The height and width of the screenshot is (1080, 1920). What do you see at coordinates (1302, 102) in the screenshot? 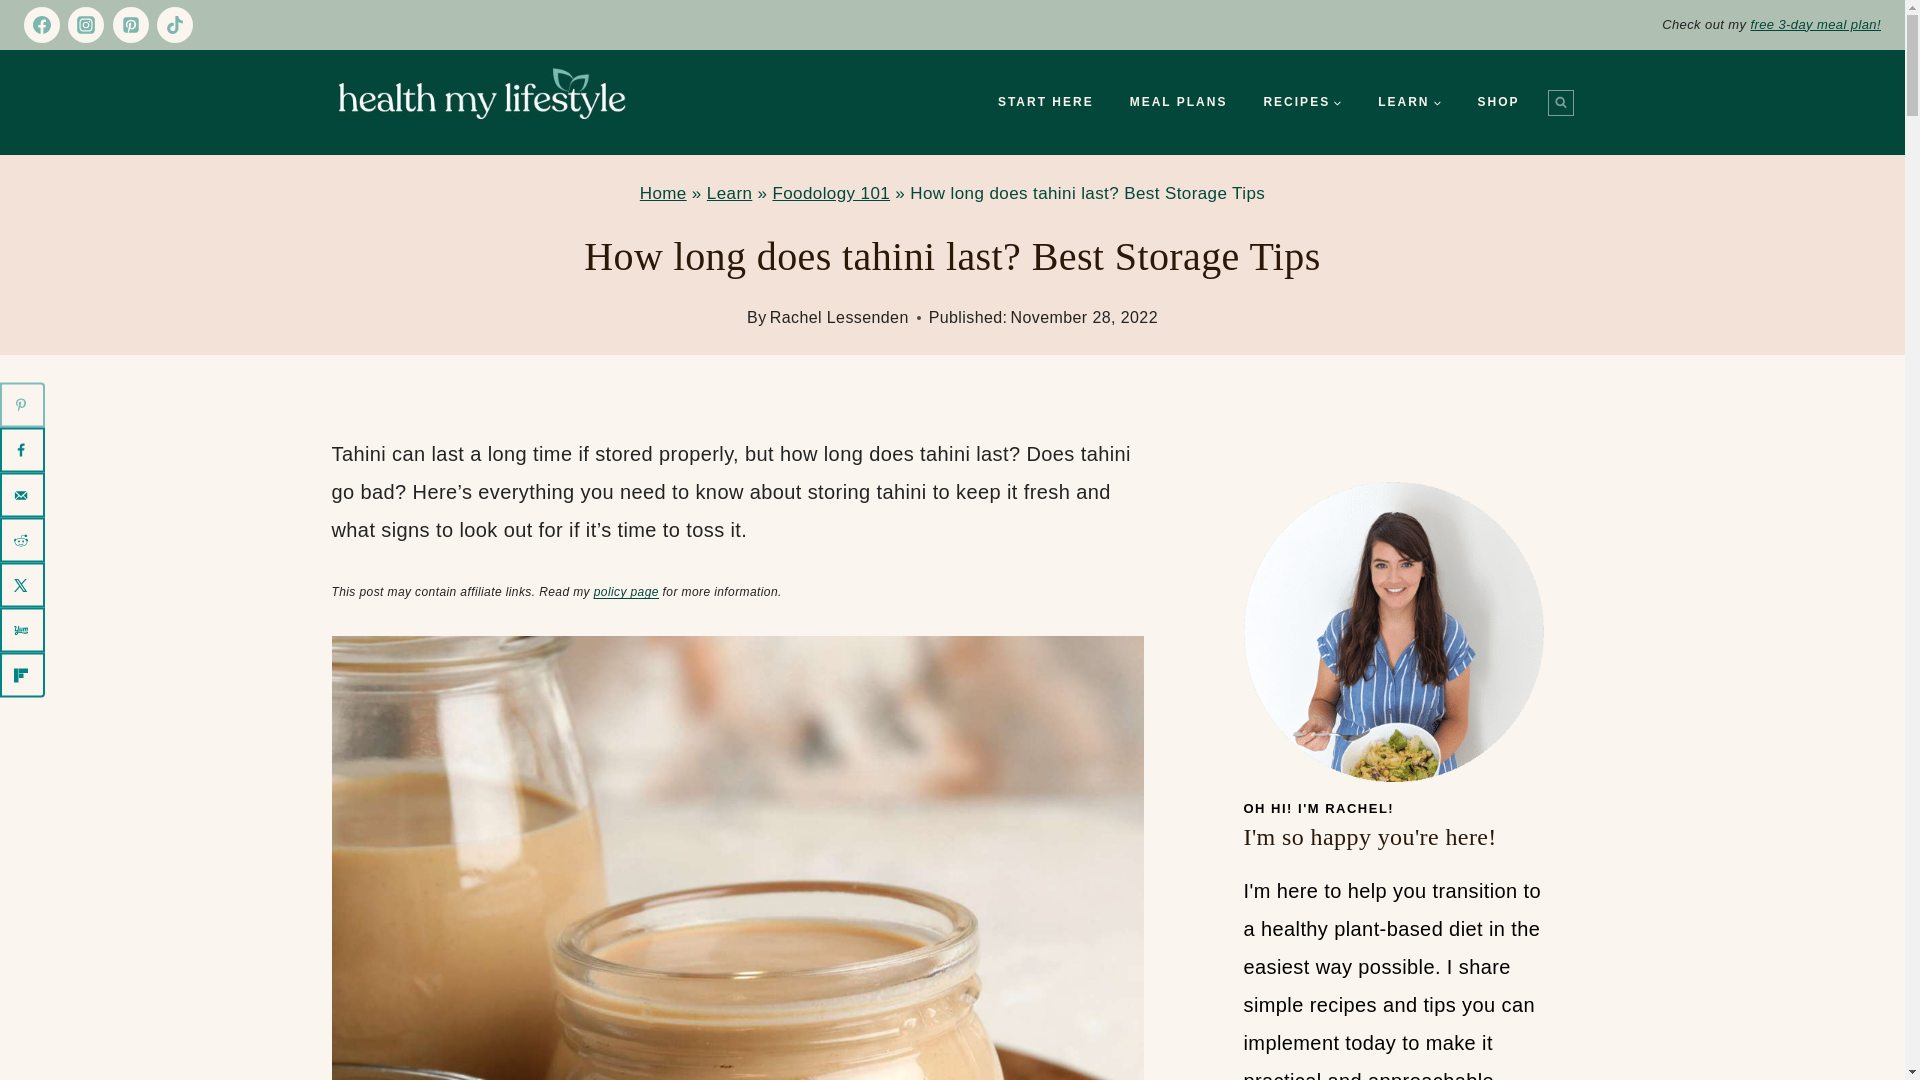
I see `RECIPES` at bounding box center [1302, 102].